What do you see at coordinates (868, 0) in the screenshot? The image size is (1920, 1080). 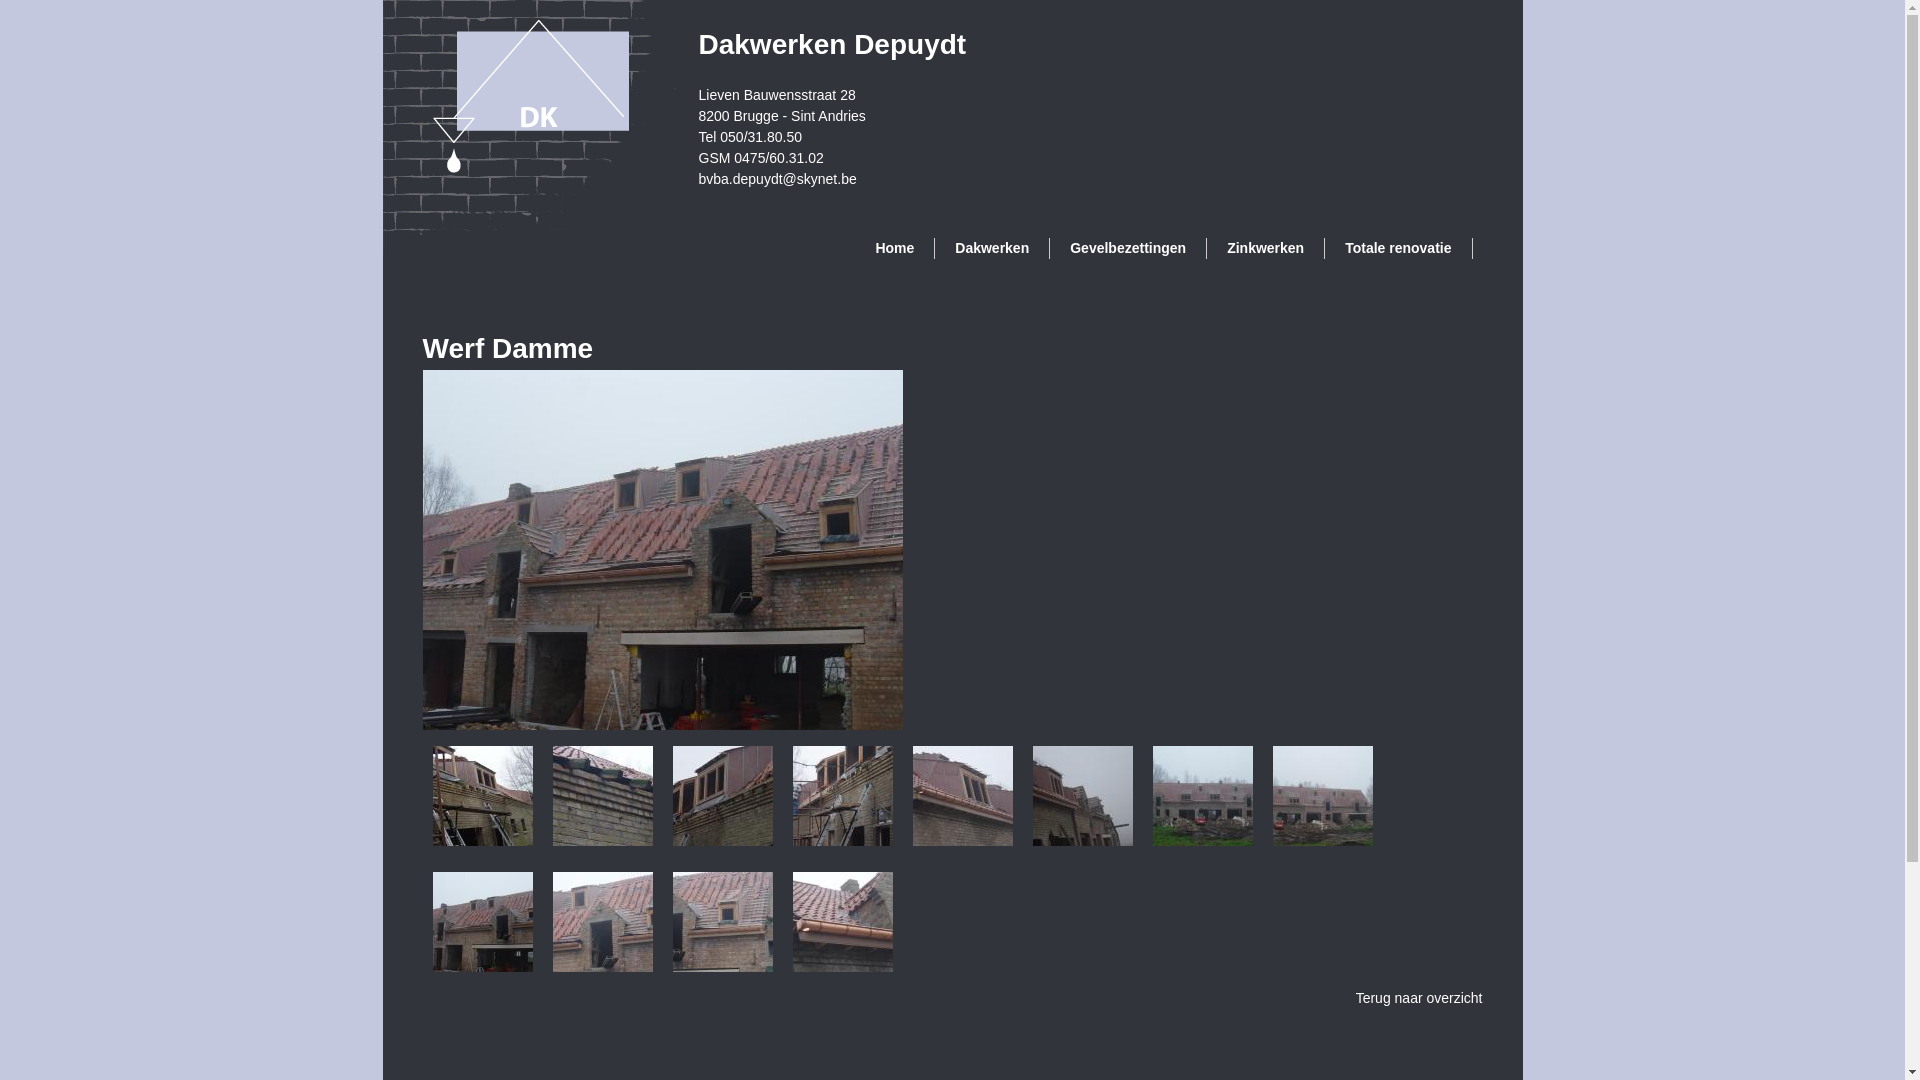 I see `Overslaan en naar de inhoud gaan` at bounding box center [868, 0].